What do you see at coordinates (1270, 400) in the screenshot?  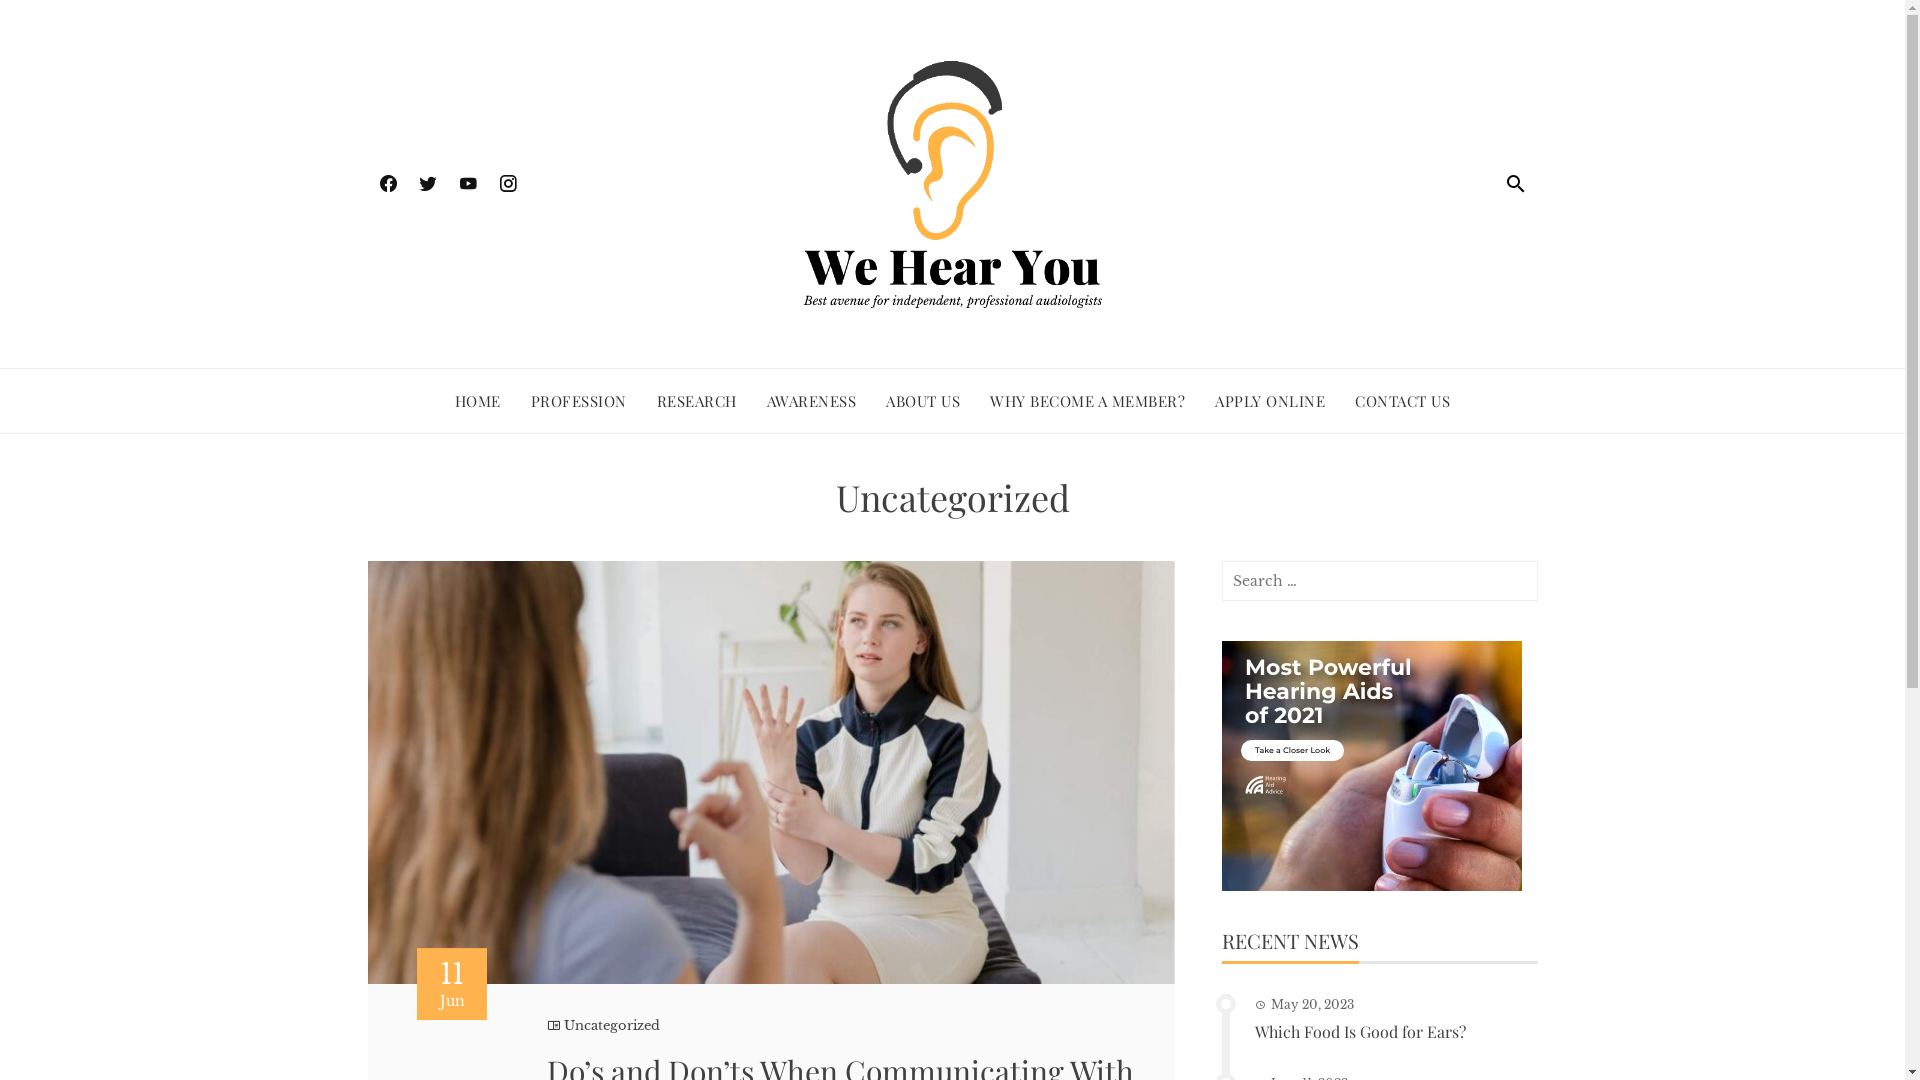 I see `APPLY ONLINE` at bounding box center [1270, 400].